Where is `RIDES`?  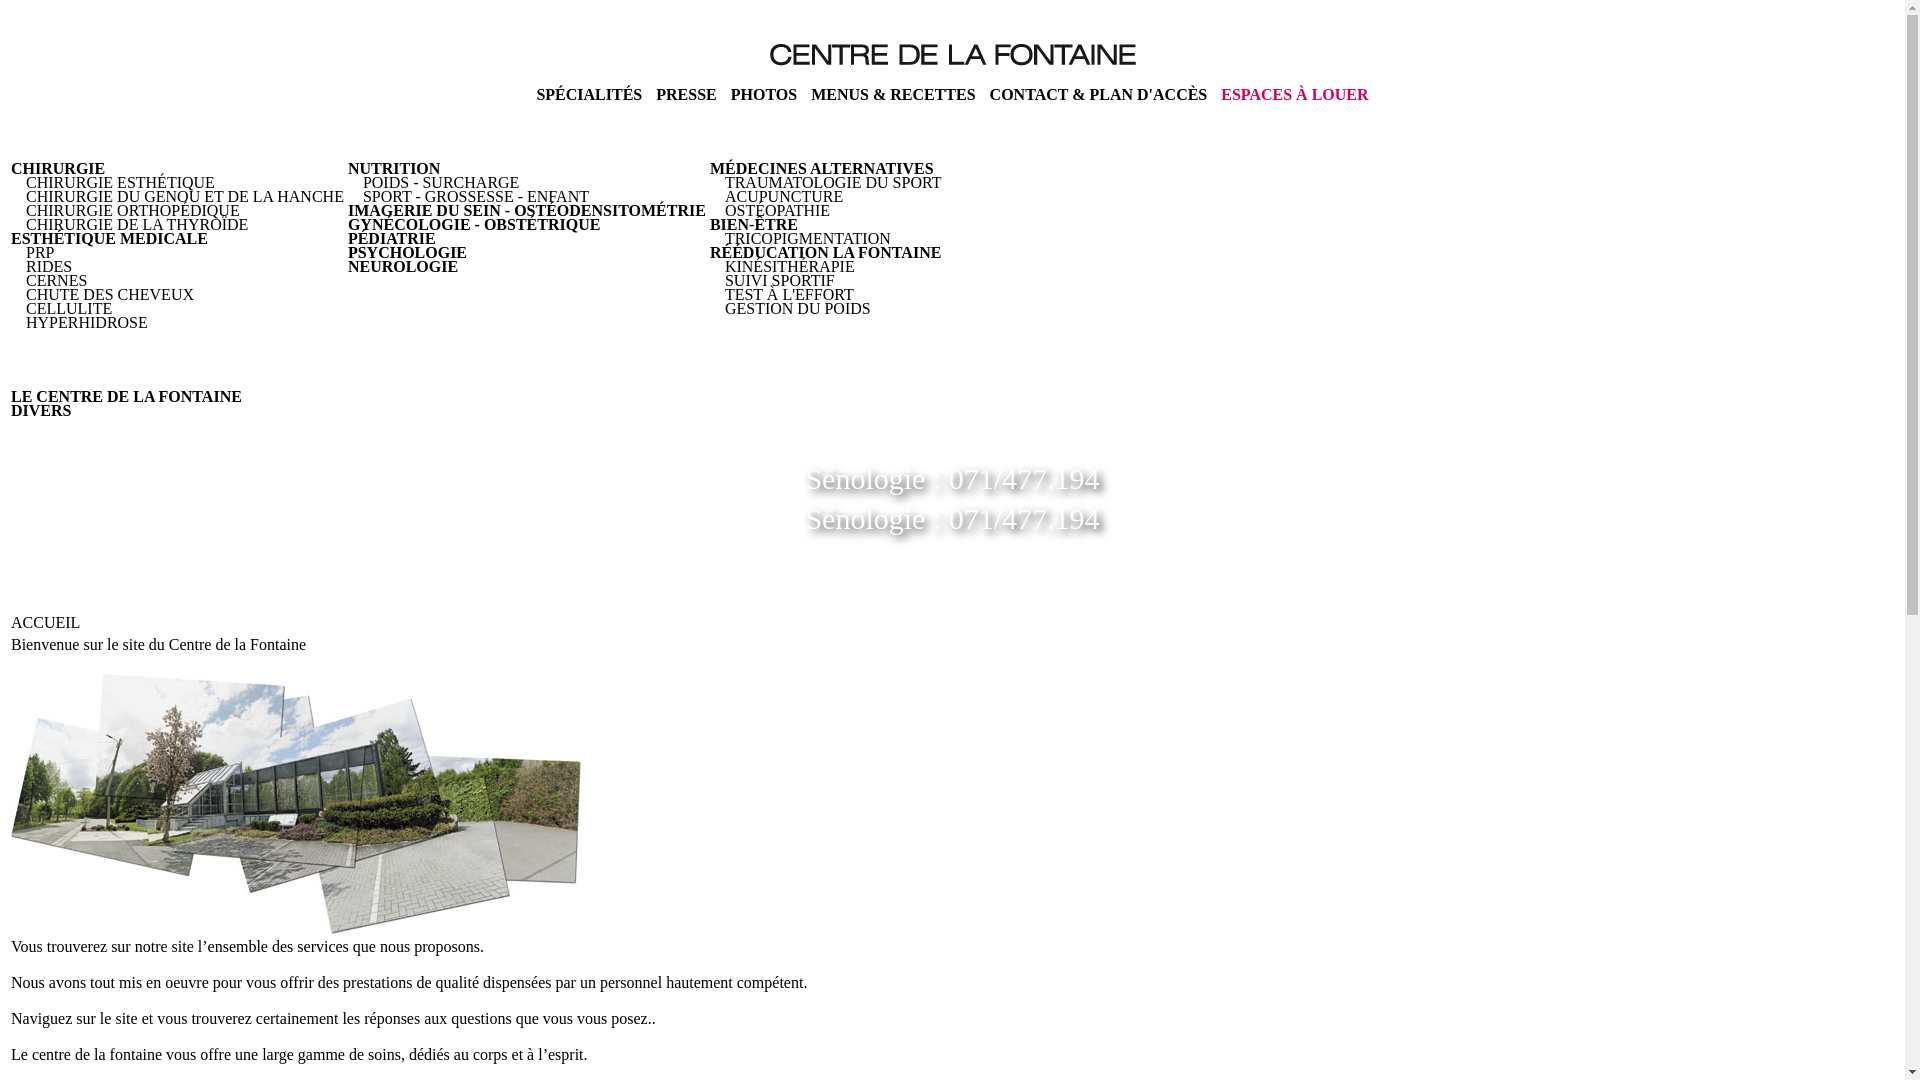
RIDES is located at coordinates (49, 266).